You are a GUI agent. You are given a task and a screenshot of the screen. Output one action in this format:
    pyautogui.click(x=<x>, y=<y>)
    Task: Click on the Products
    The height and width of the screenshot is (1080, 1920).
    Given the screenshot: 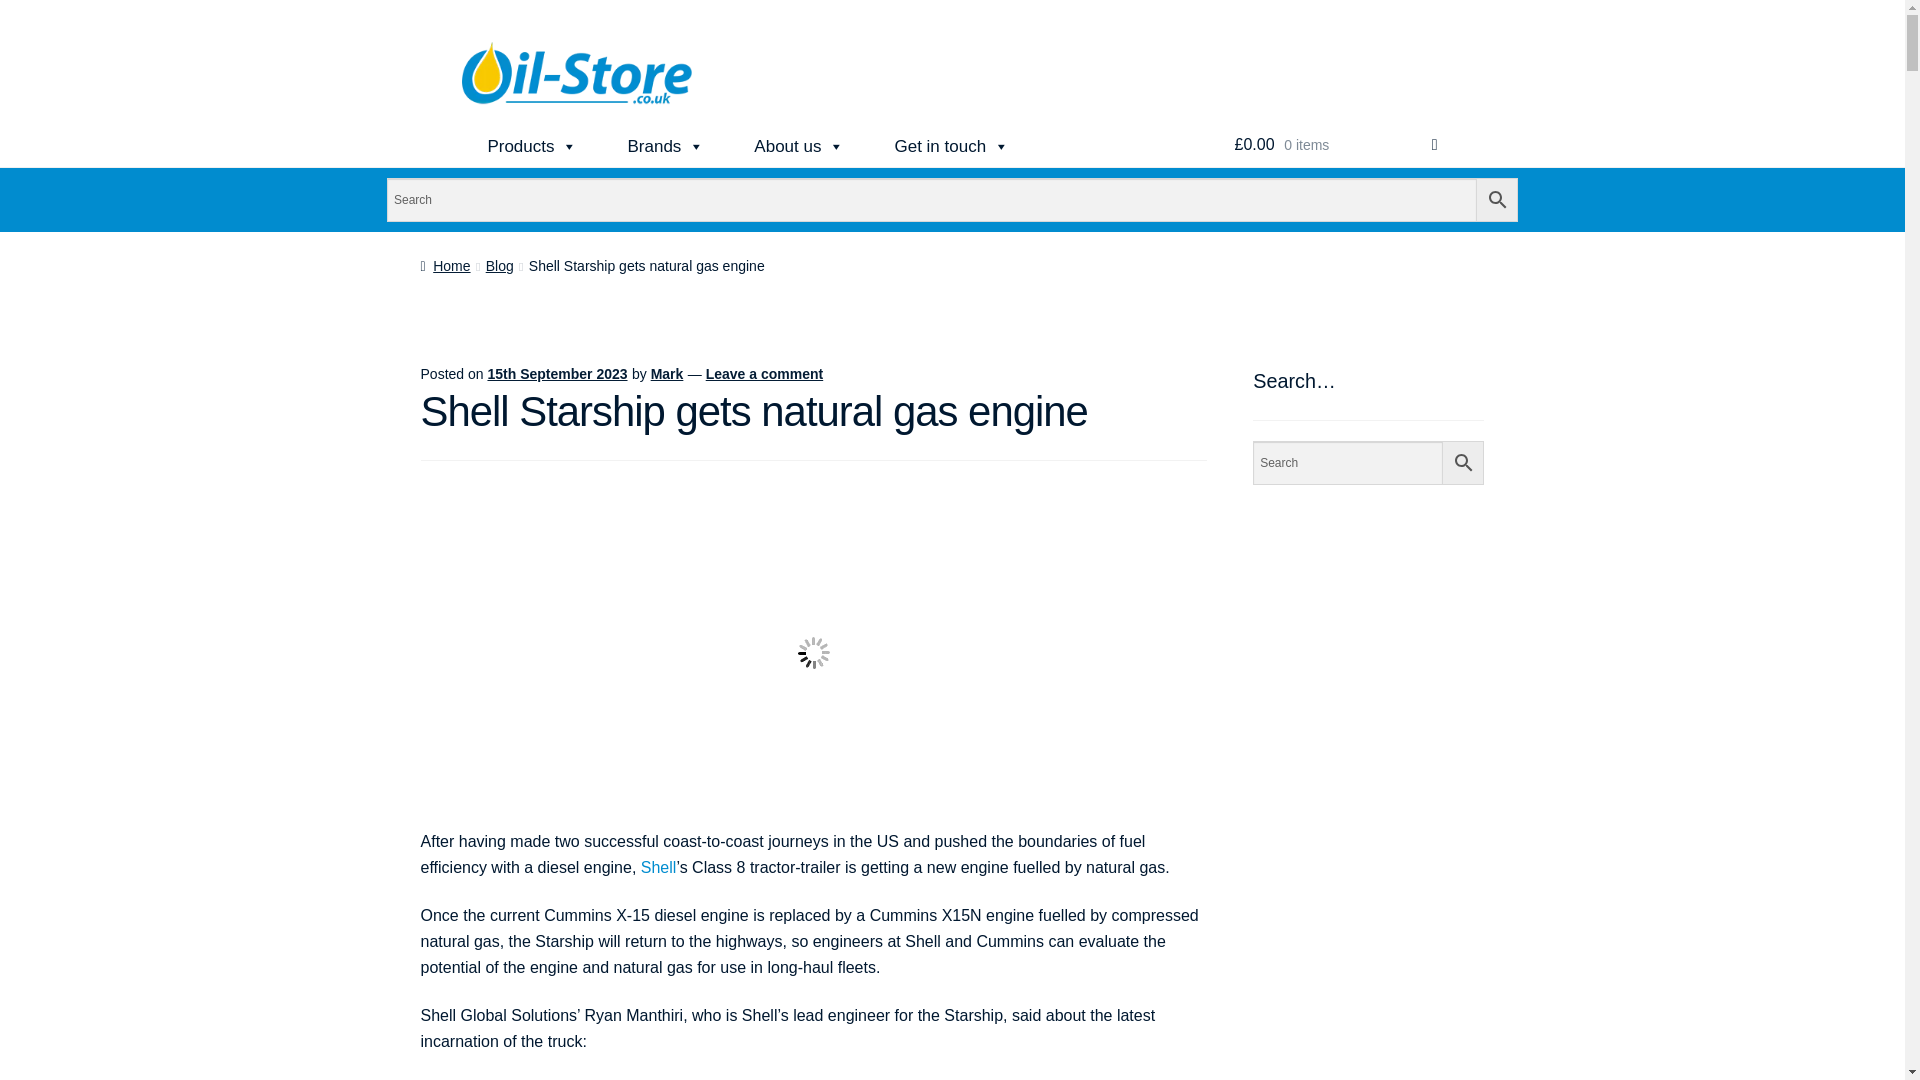 What is the action you would take?
    pyautogui.click(x=532, y=147)
    